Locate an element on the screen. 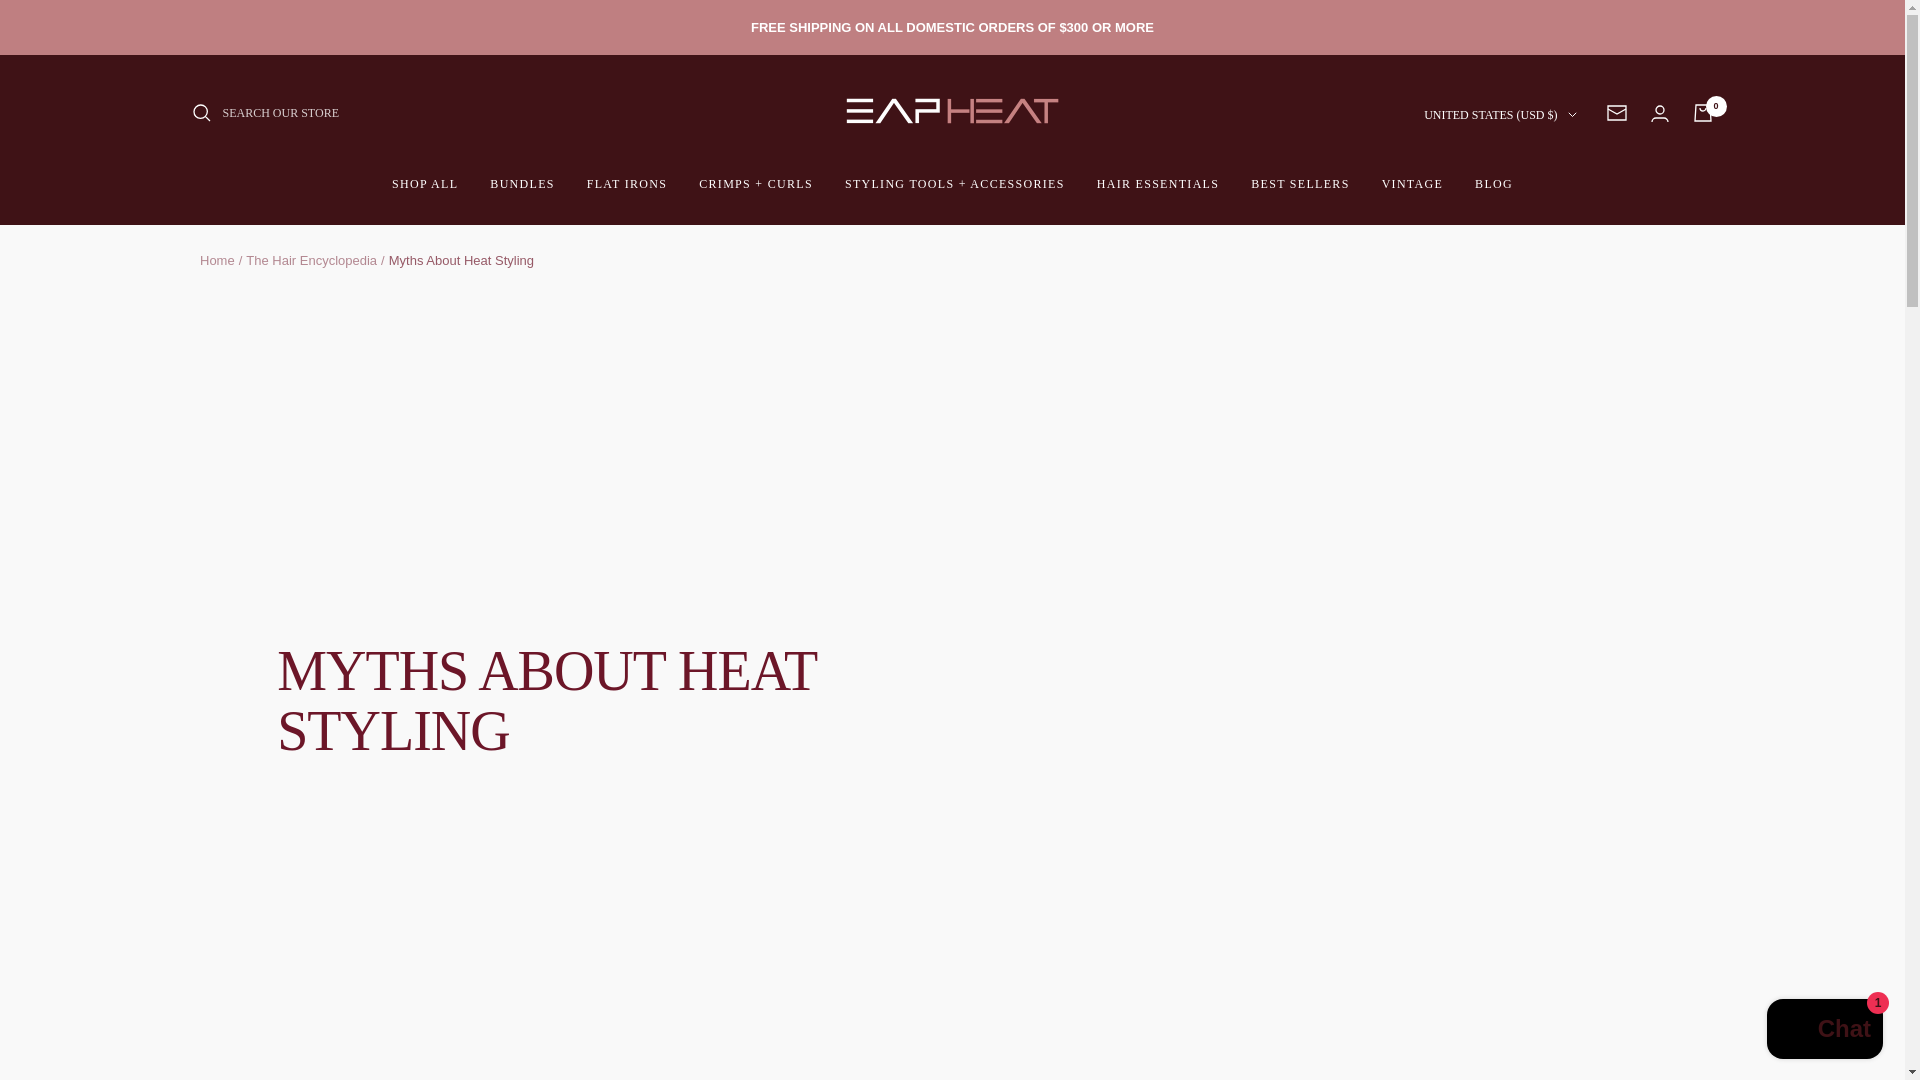  DZ is located at coordinates (1379, 280).